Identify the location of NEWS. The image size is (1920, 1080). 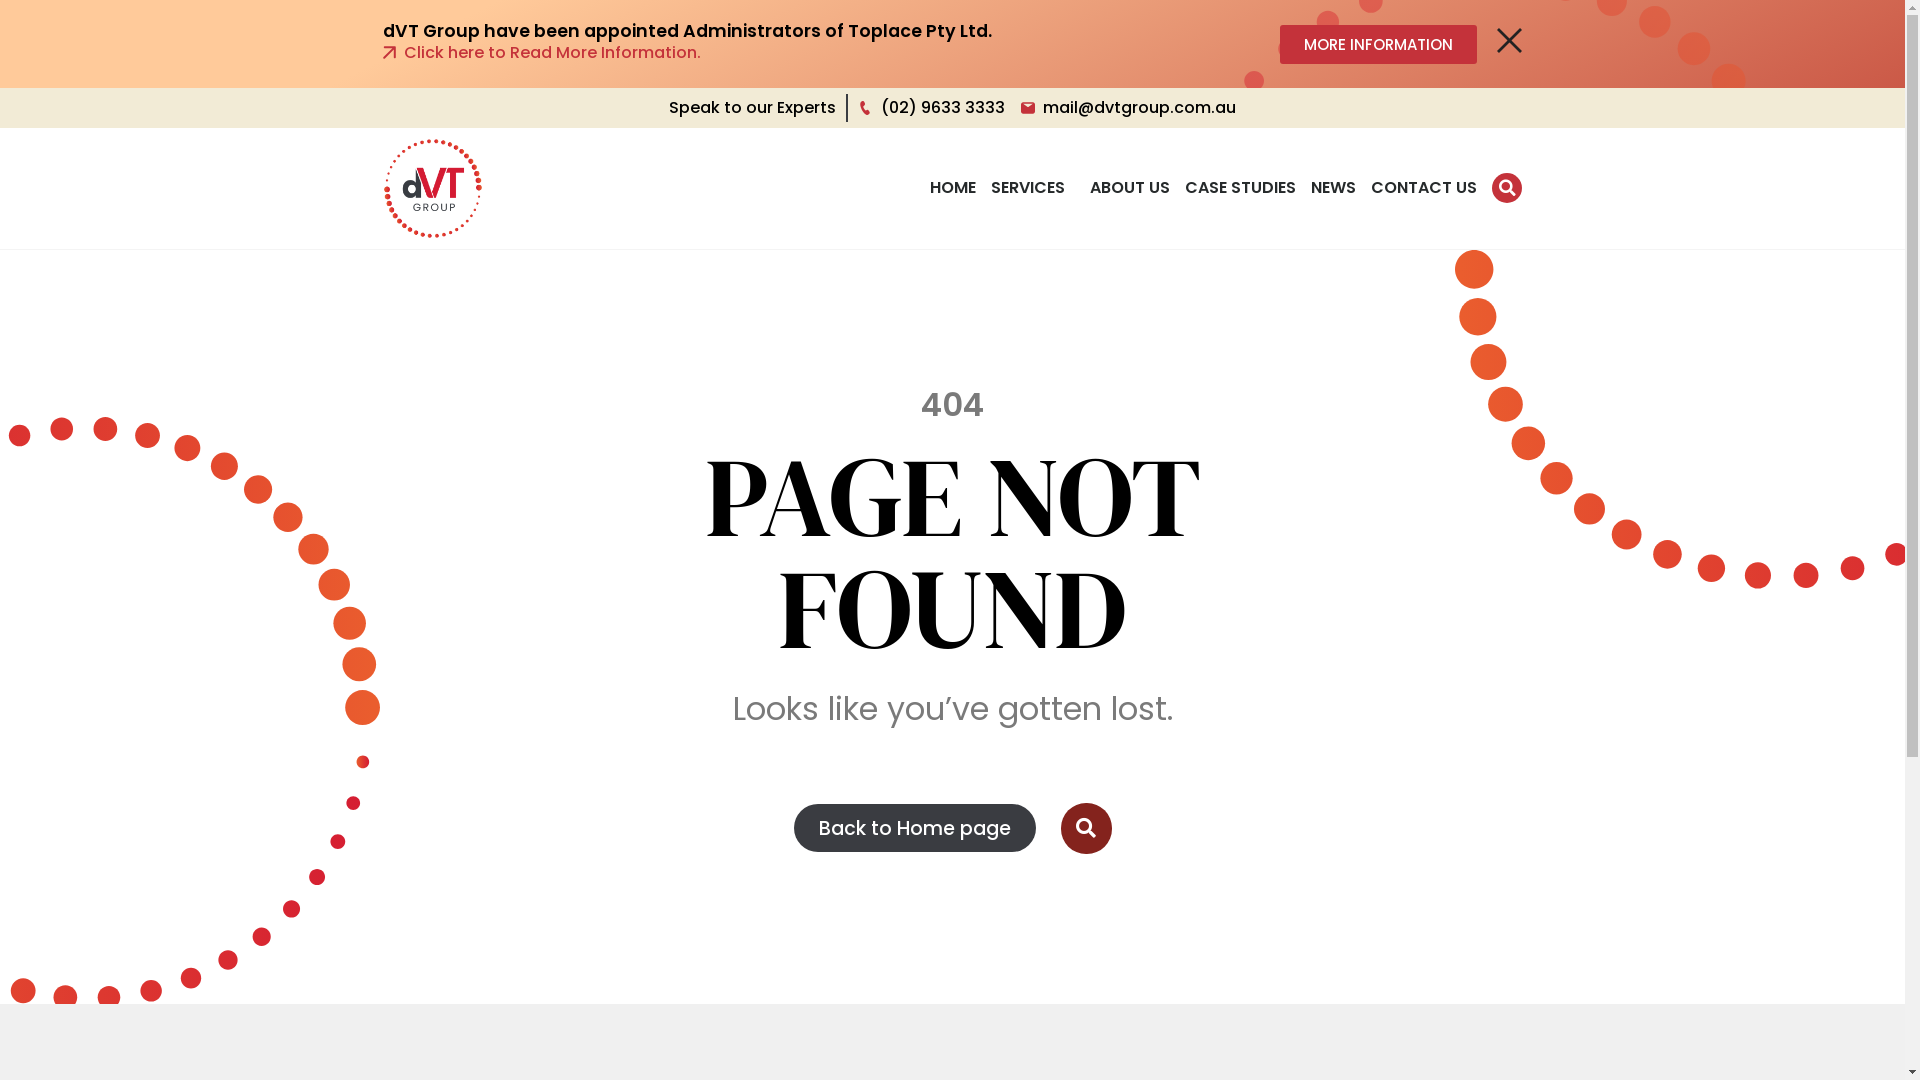
(1334, 188).